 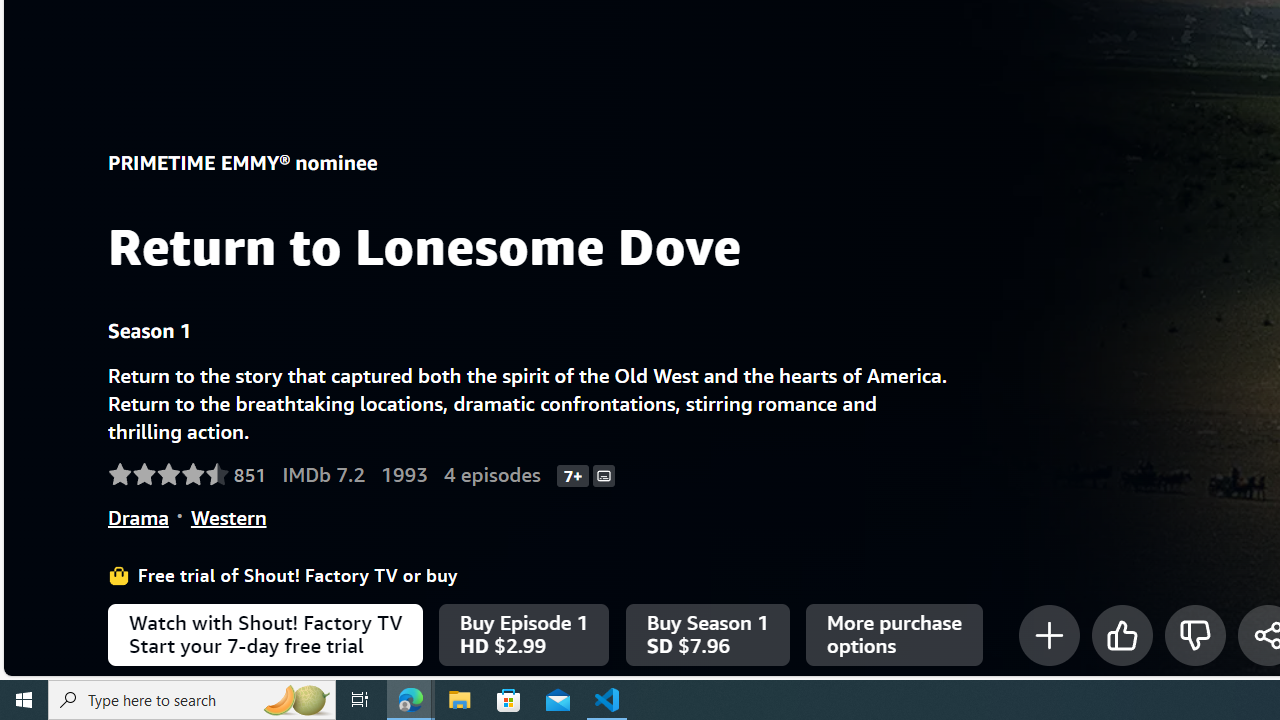 I want to click on Buy Episode 1 HD $2.99, so click(x=524, y=635).